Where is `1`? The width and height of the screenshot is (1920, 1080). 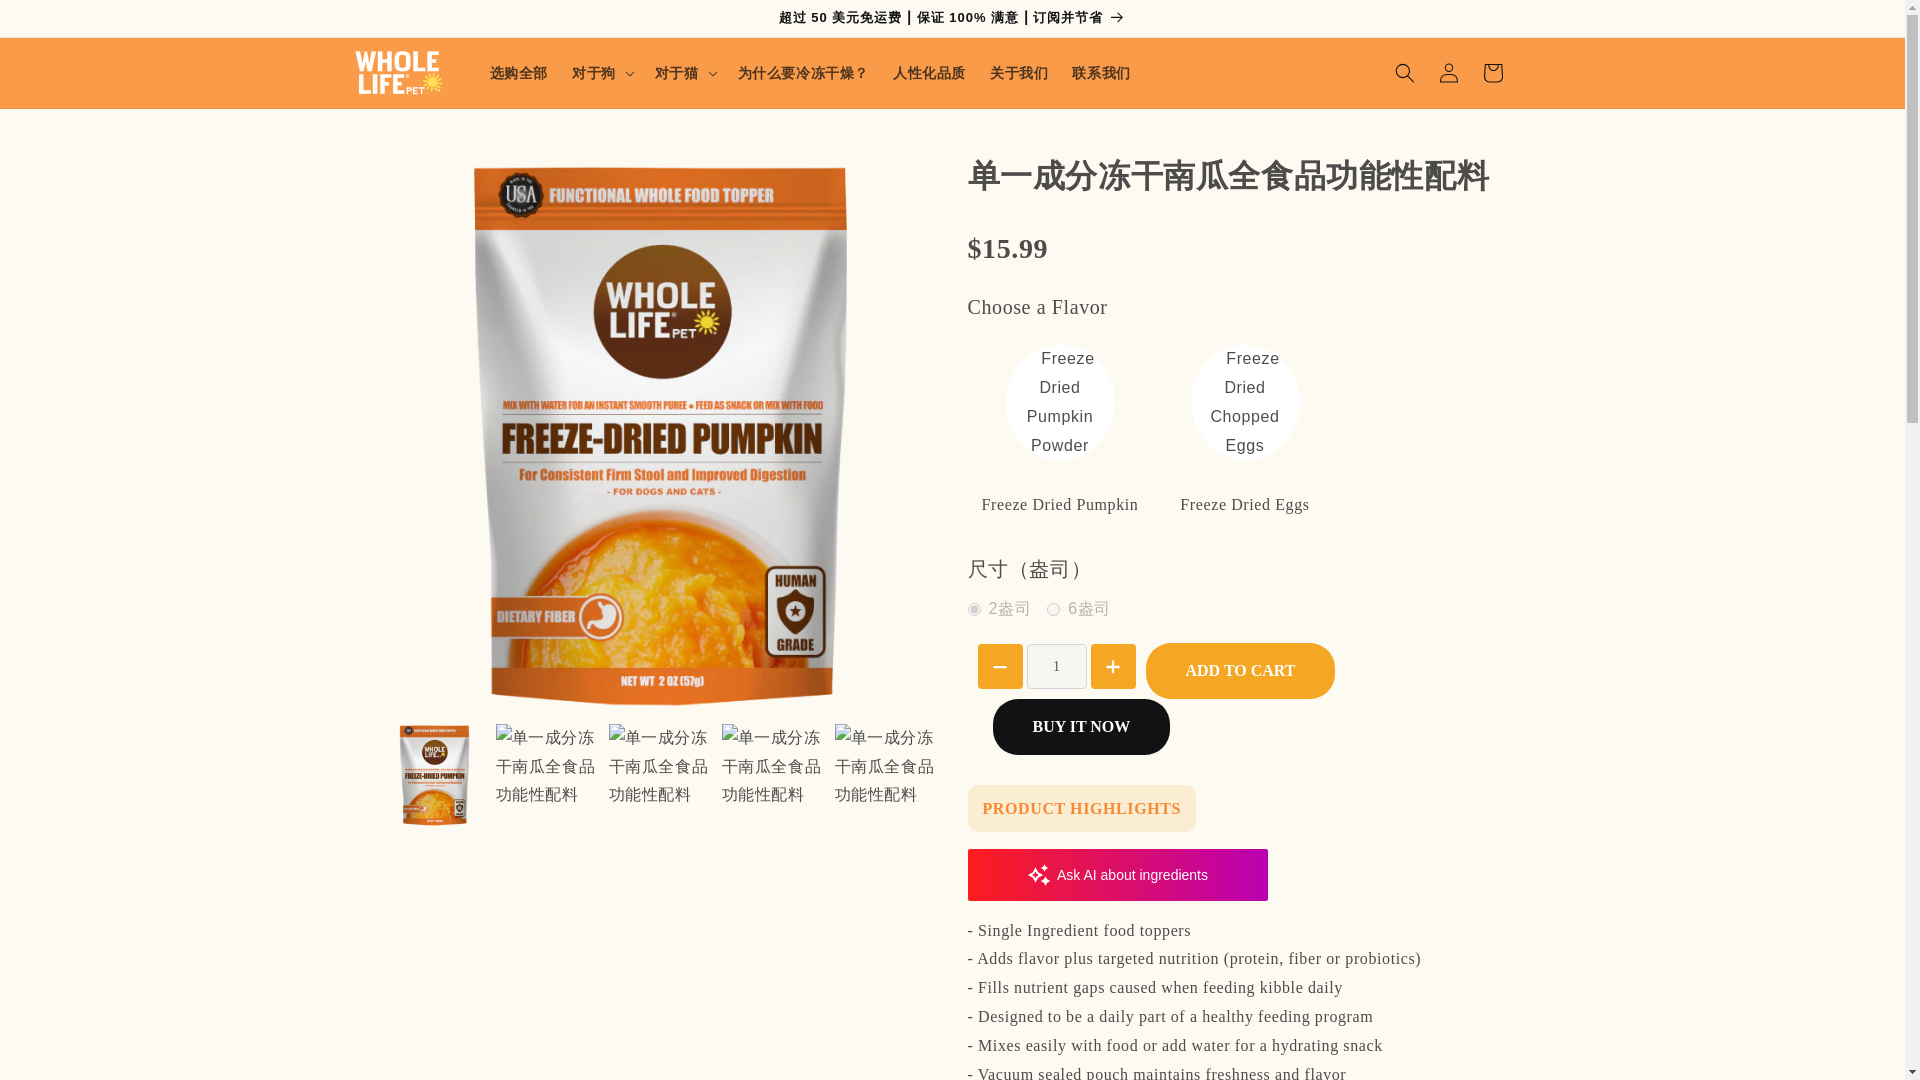 1 is located at coordinates (1056, 666).